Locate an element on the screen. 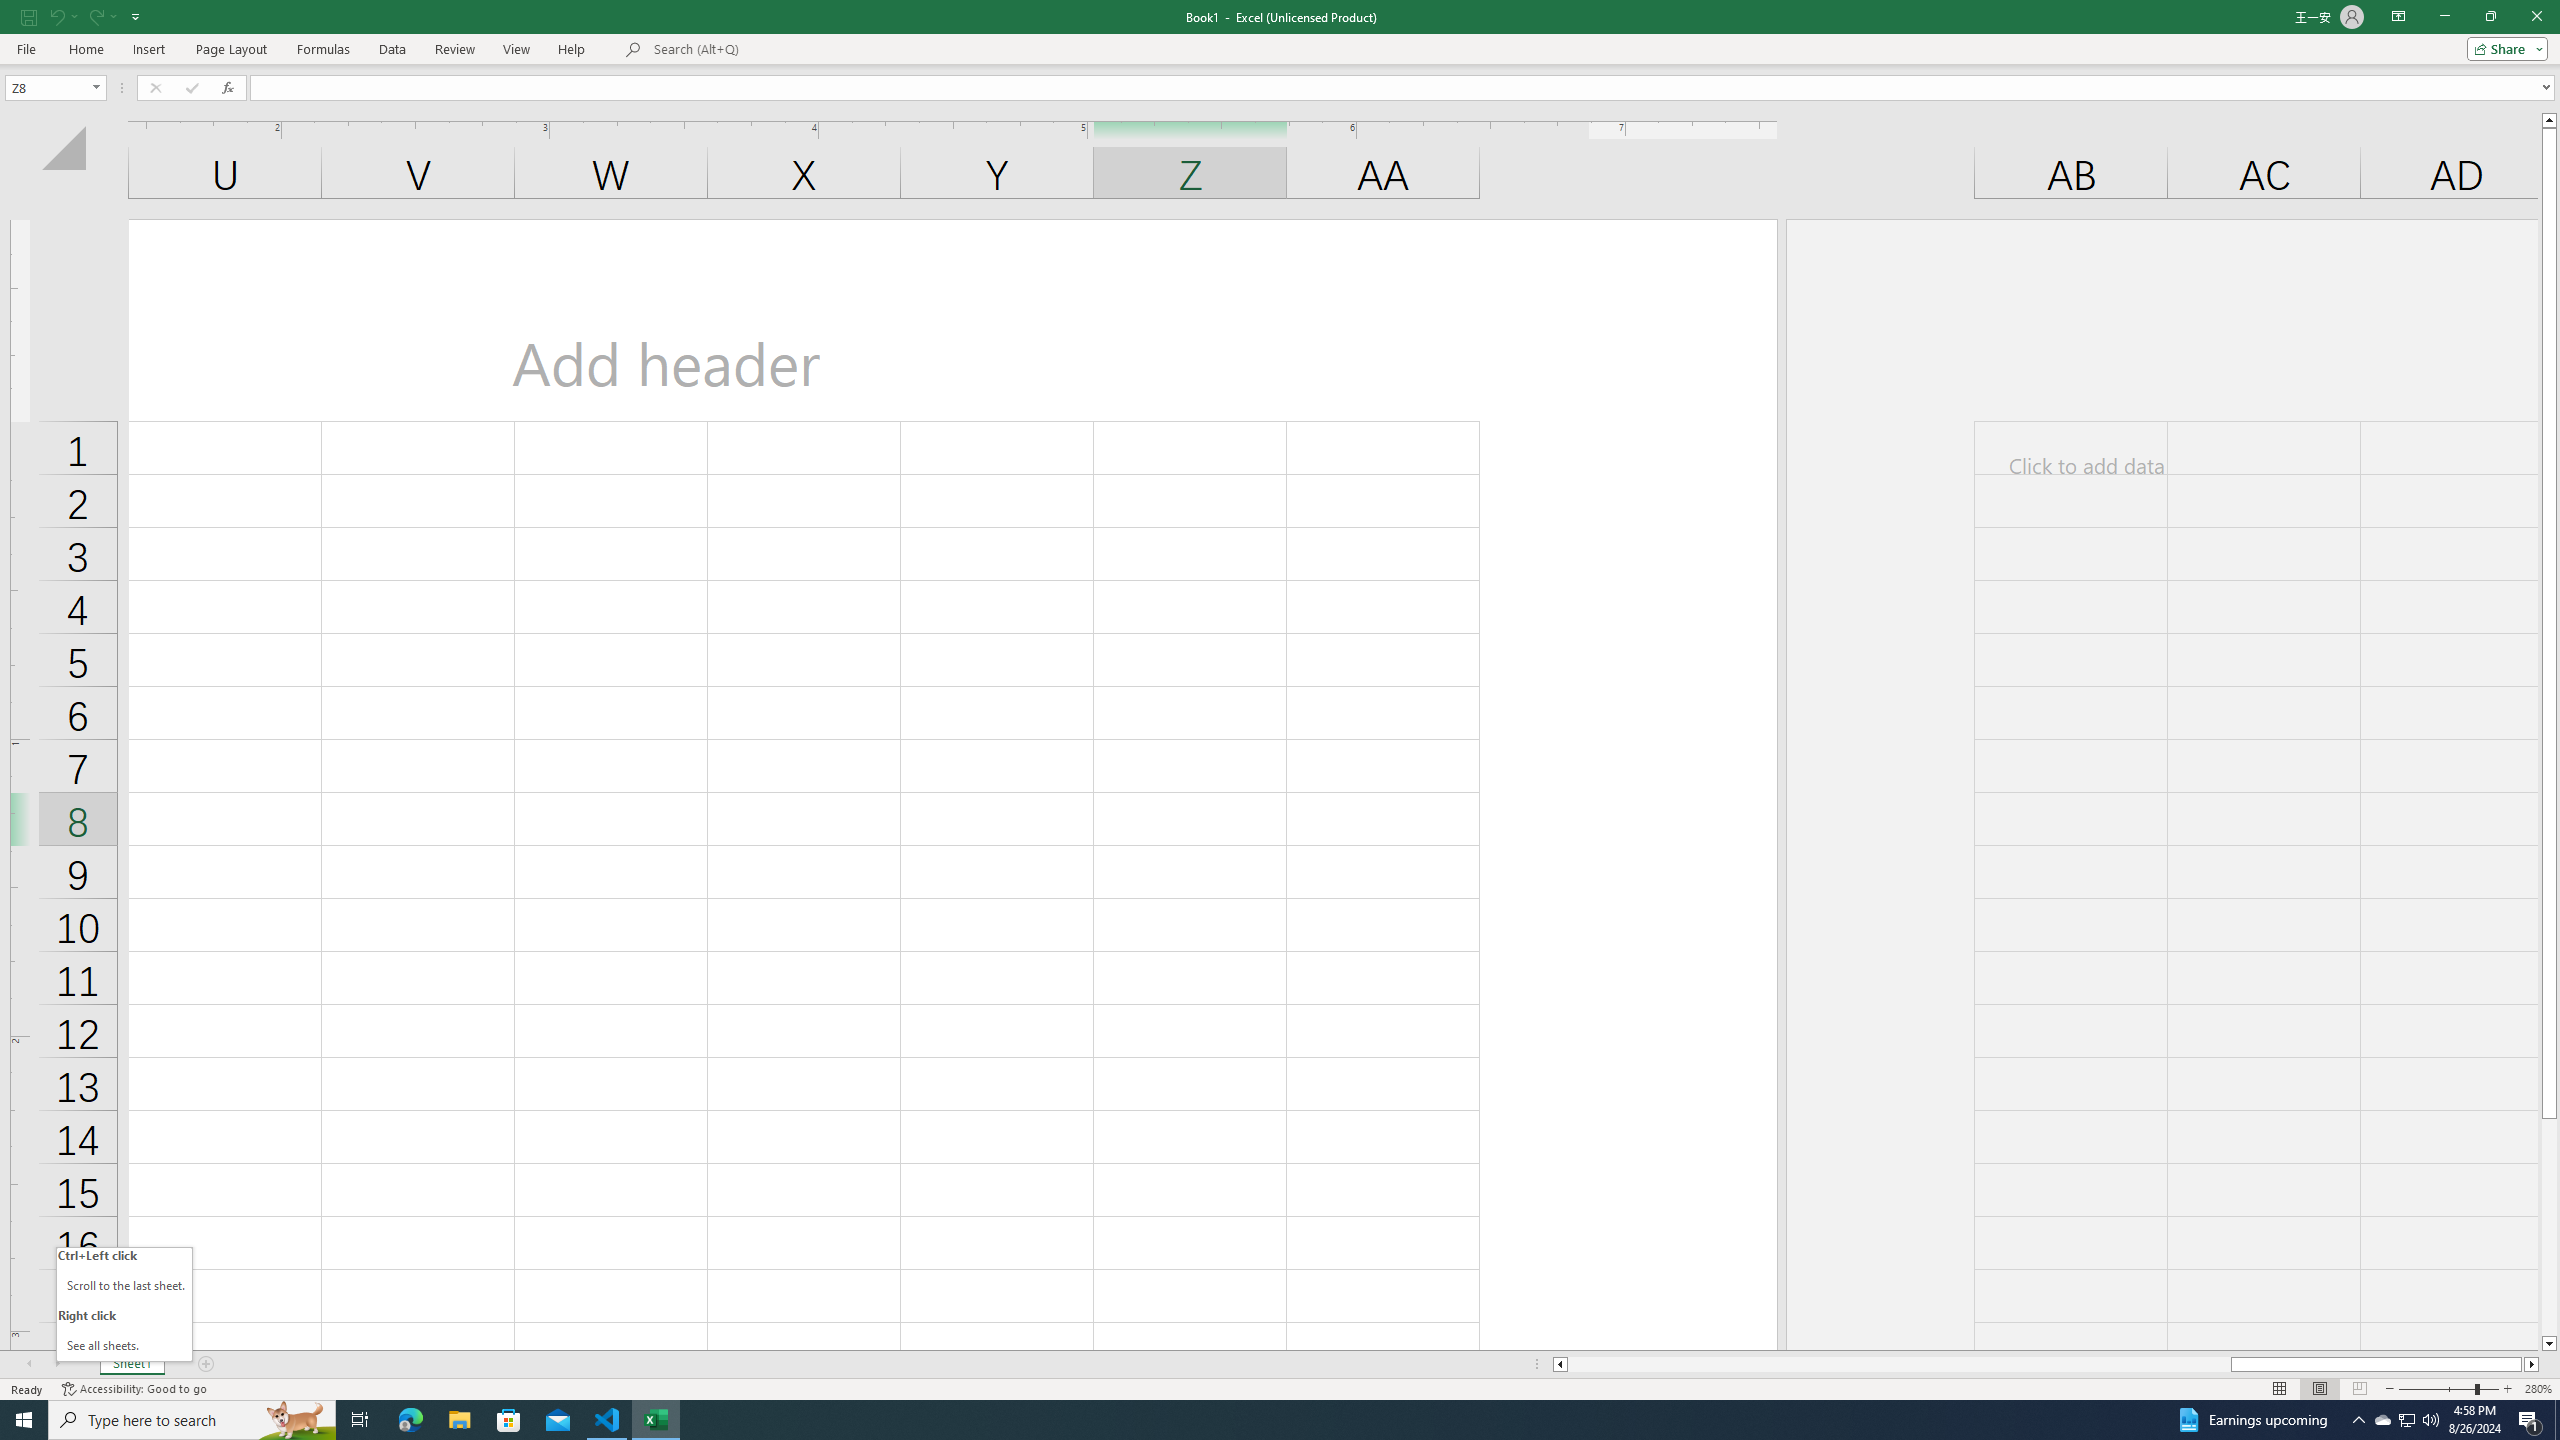 This screenshot has width=2560, height=1440. Formula Bar is located at coordinates (1404, 87).